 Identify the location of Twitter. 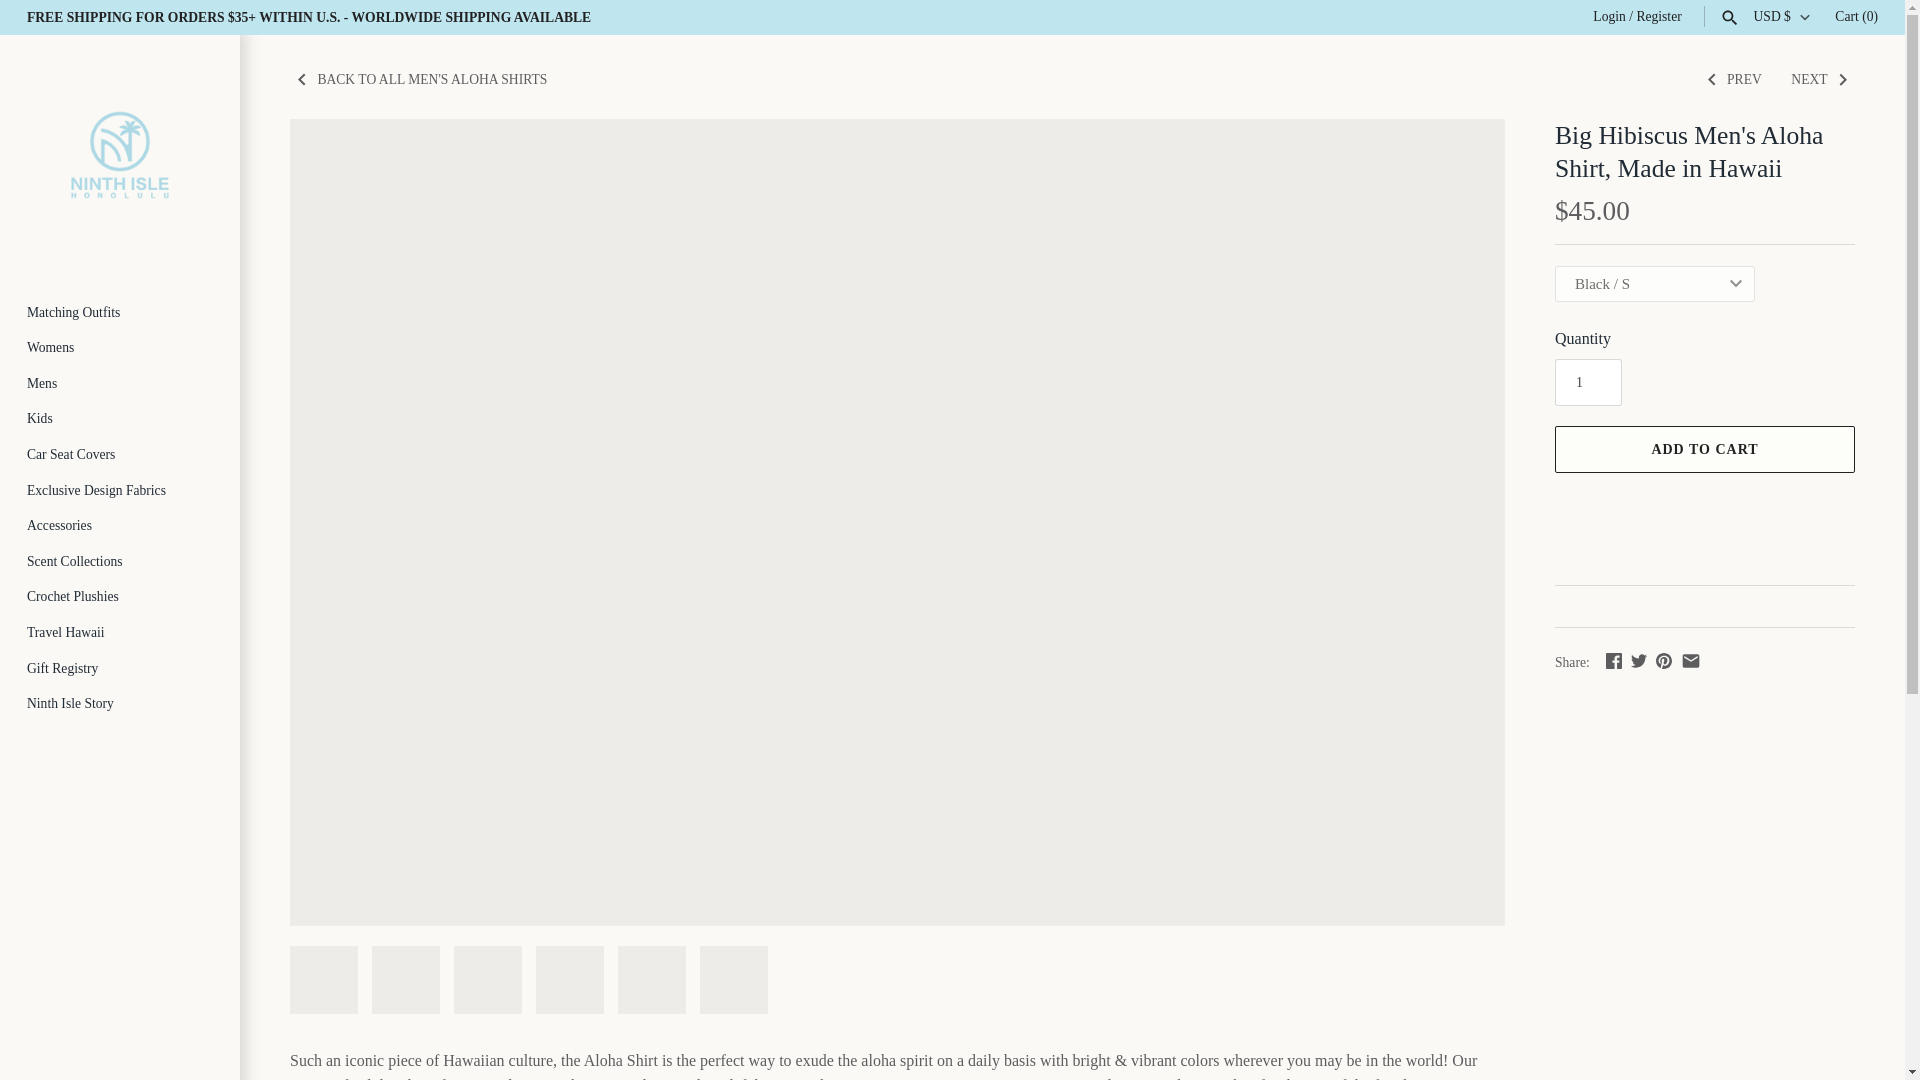
(1638, 660).